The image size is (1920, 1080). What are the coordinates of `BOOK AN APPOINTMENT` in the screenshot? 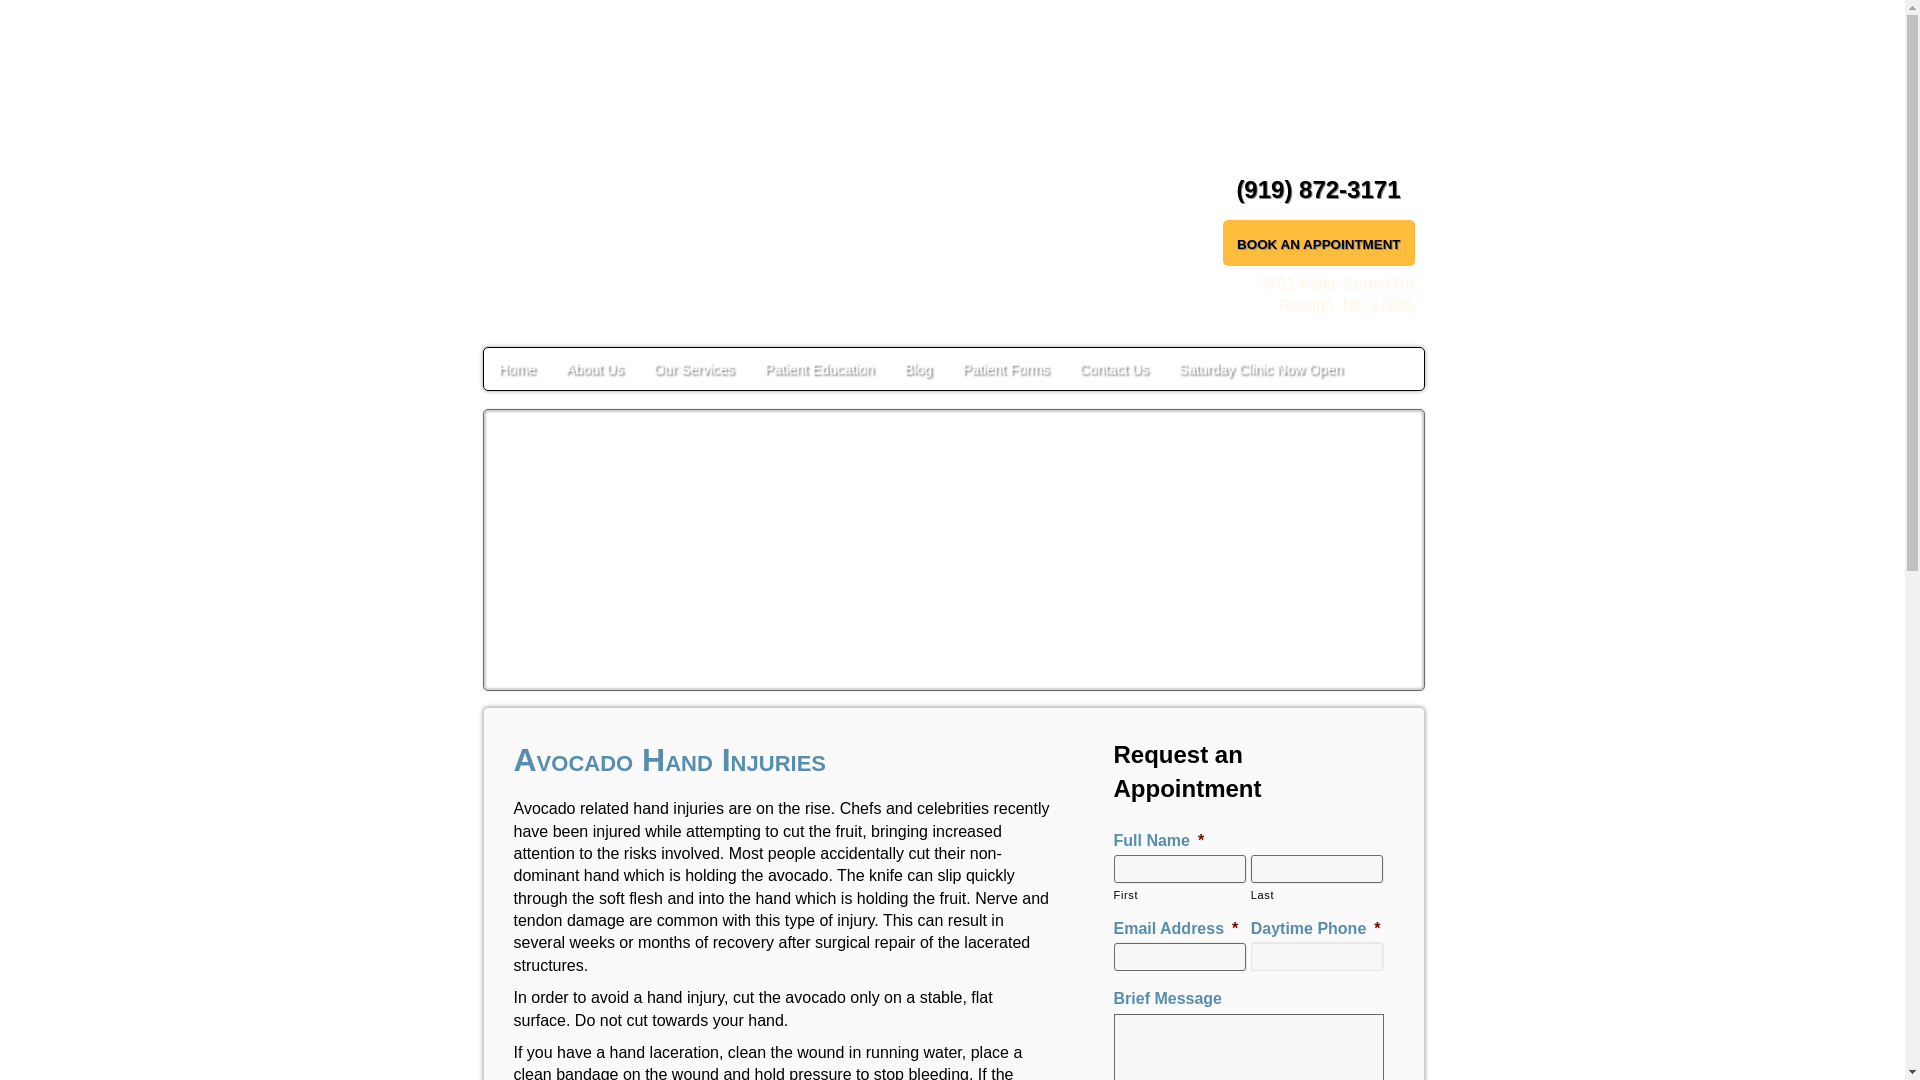 It's located at (1318, 244).